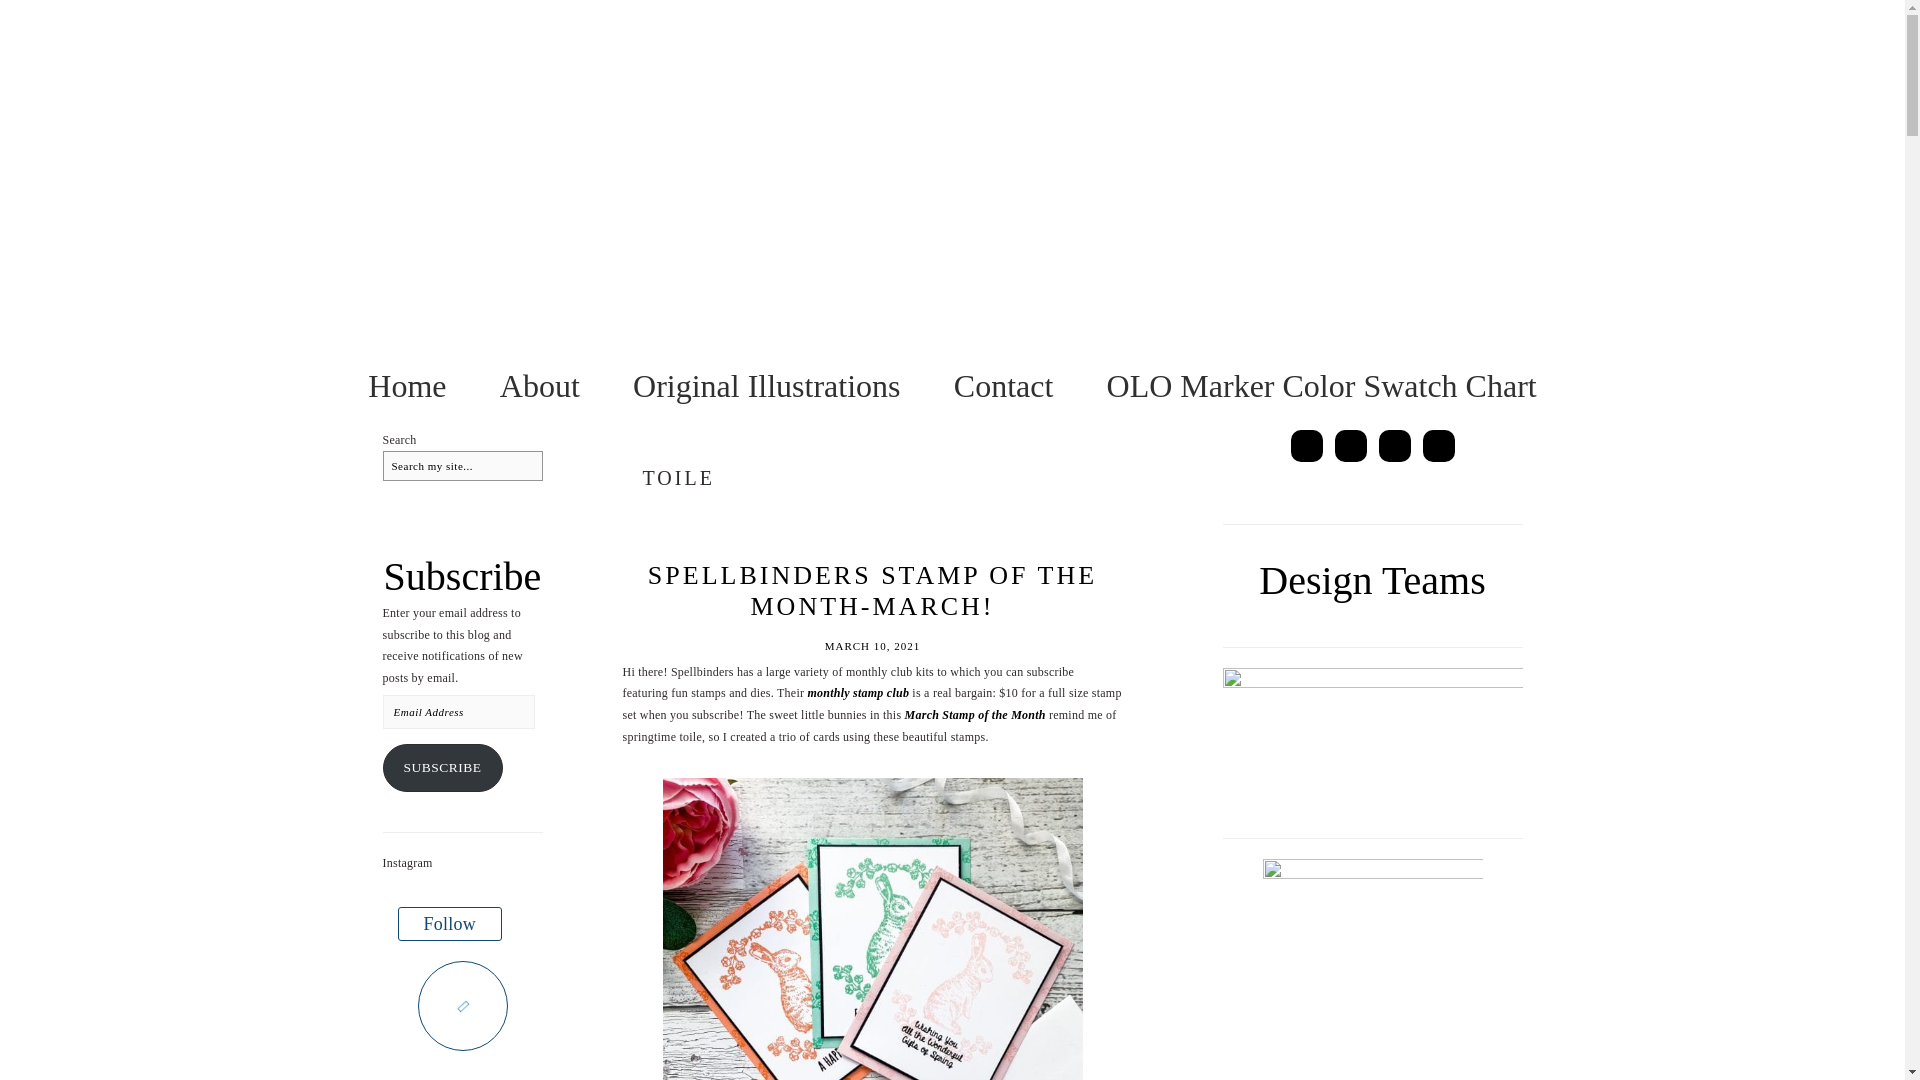 This screenshot has width=1920, height=1080. What do you see at coordinates (872, 590) in the screenshot?
I see `SPELLBINDERS STAMP OF THE MONTH-MARCH!` at bounding box center [872, 590].